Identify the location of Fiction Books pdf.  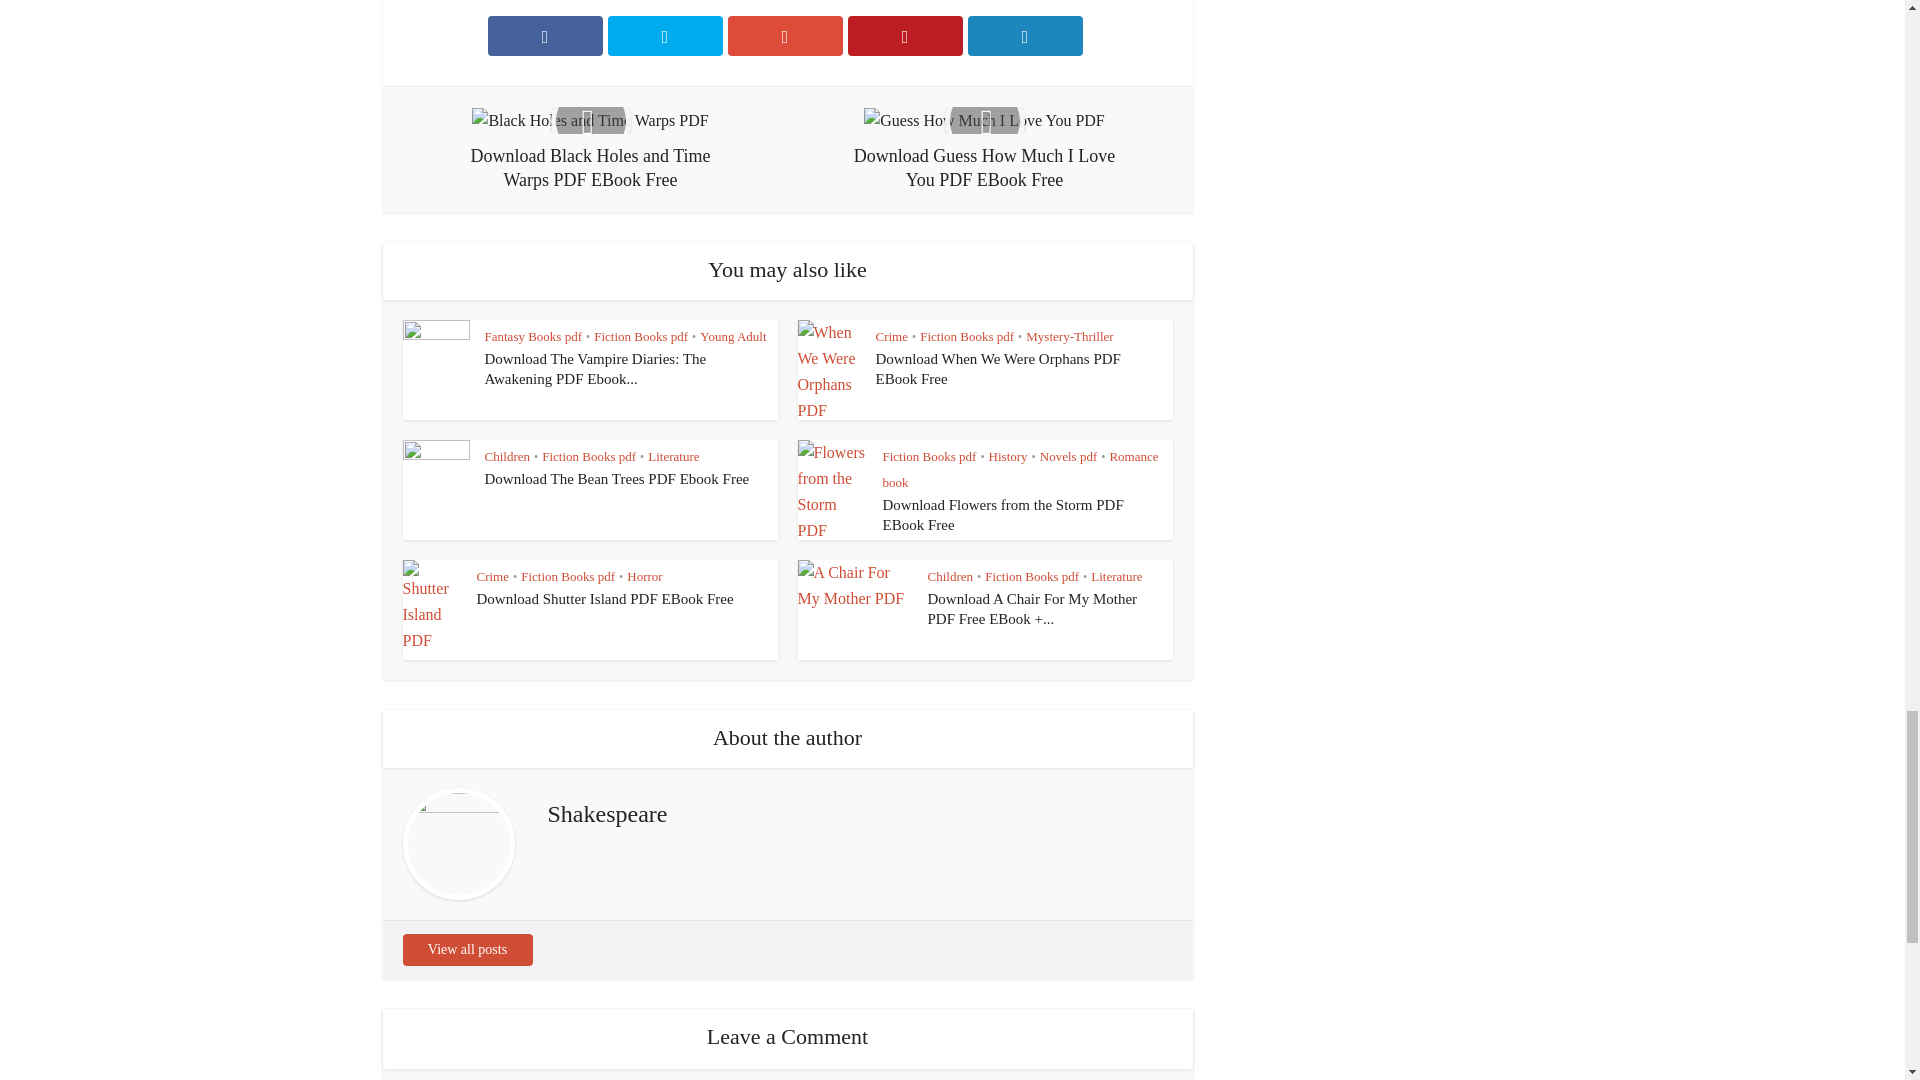
(640, 336).